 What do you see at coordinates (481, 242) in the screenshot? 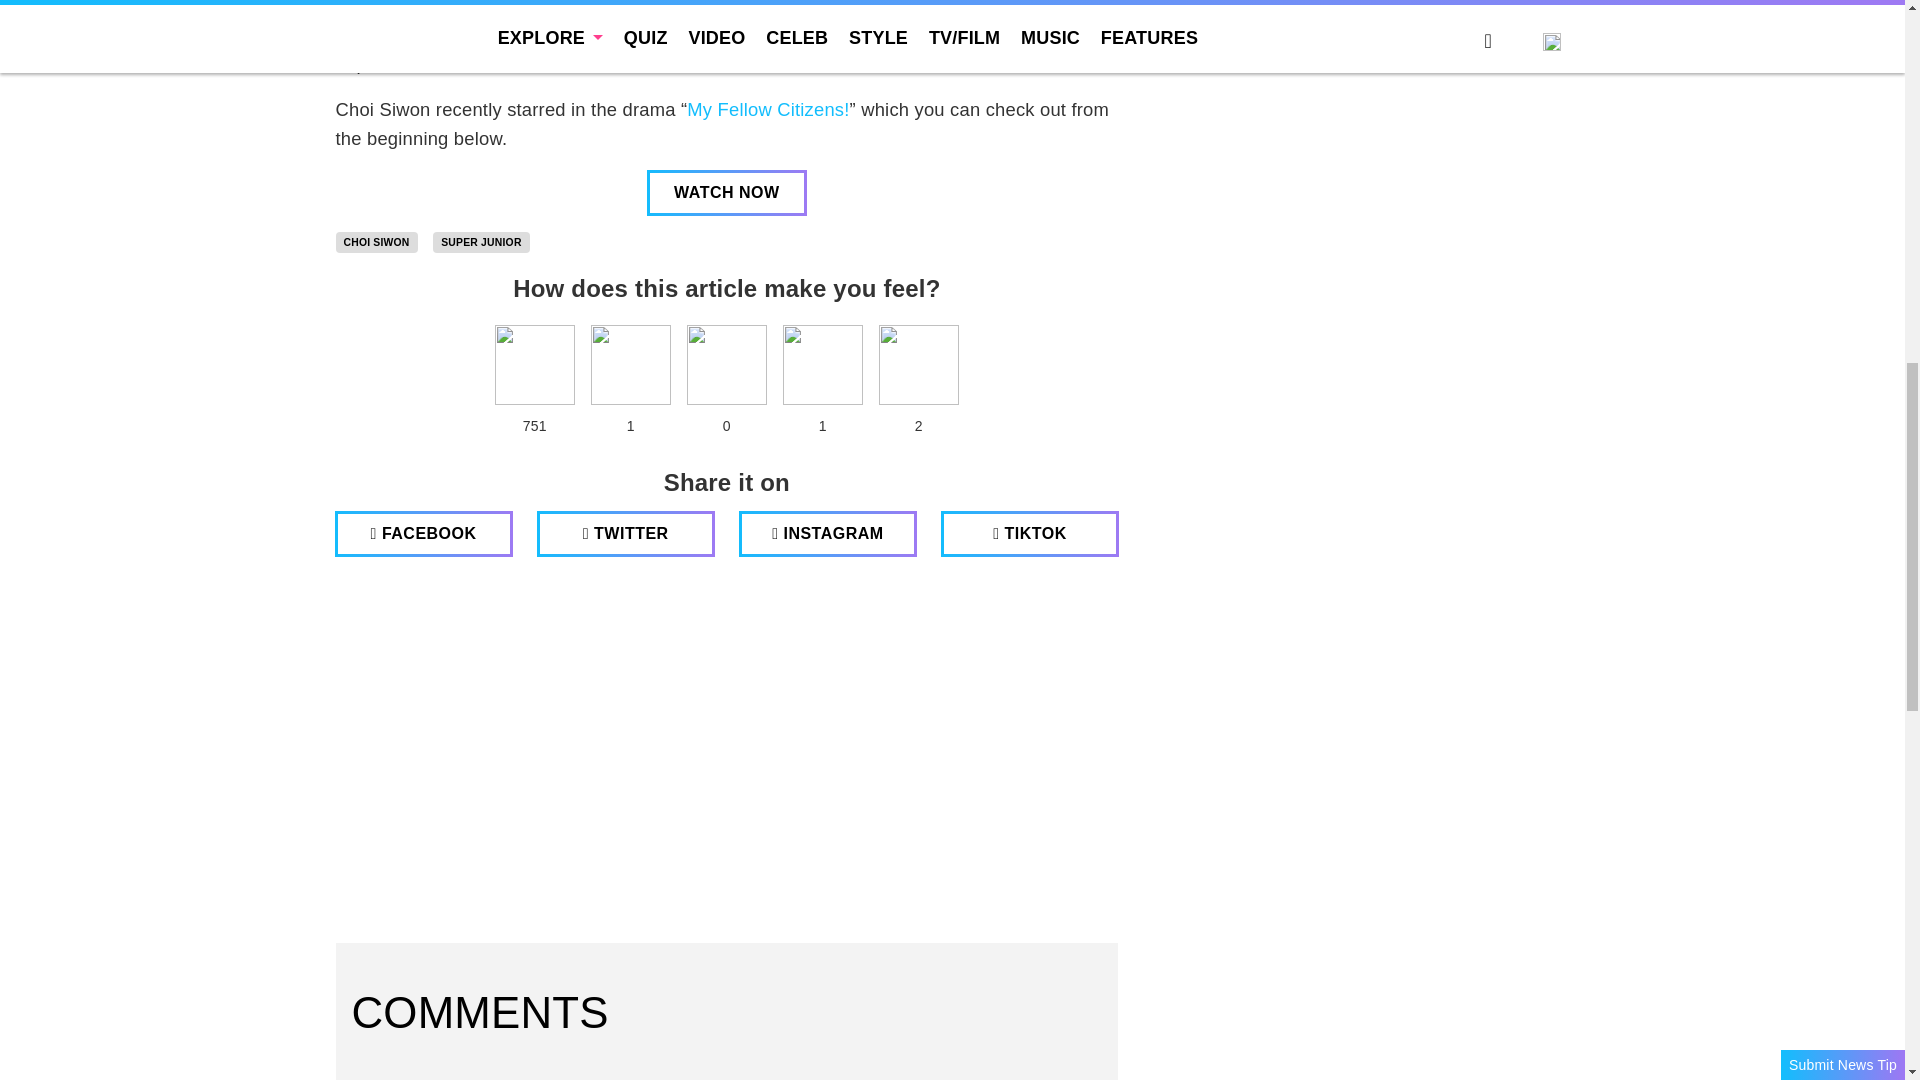
I see `SUPER JUNIOR` at bounding box center [481, 242].